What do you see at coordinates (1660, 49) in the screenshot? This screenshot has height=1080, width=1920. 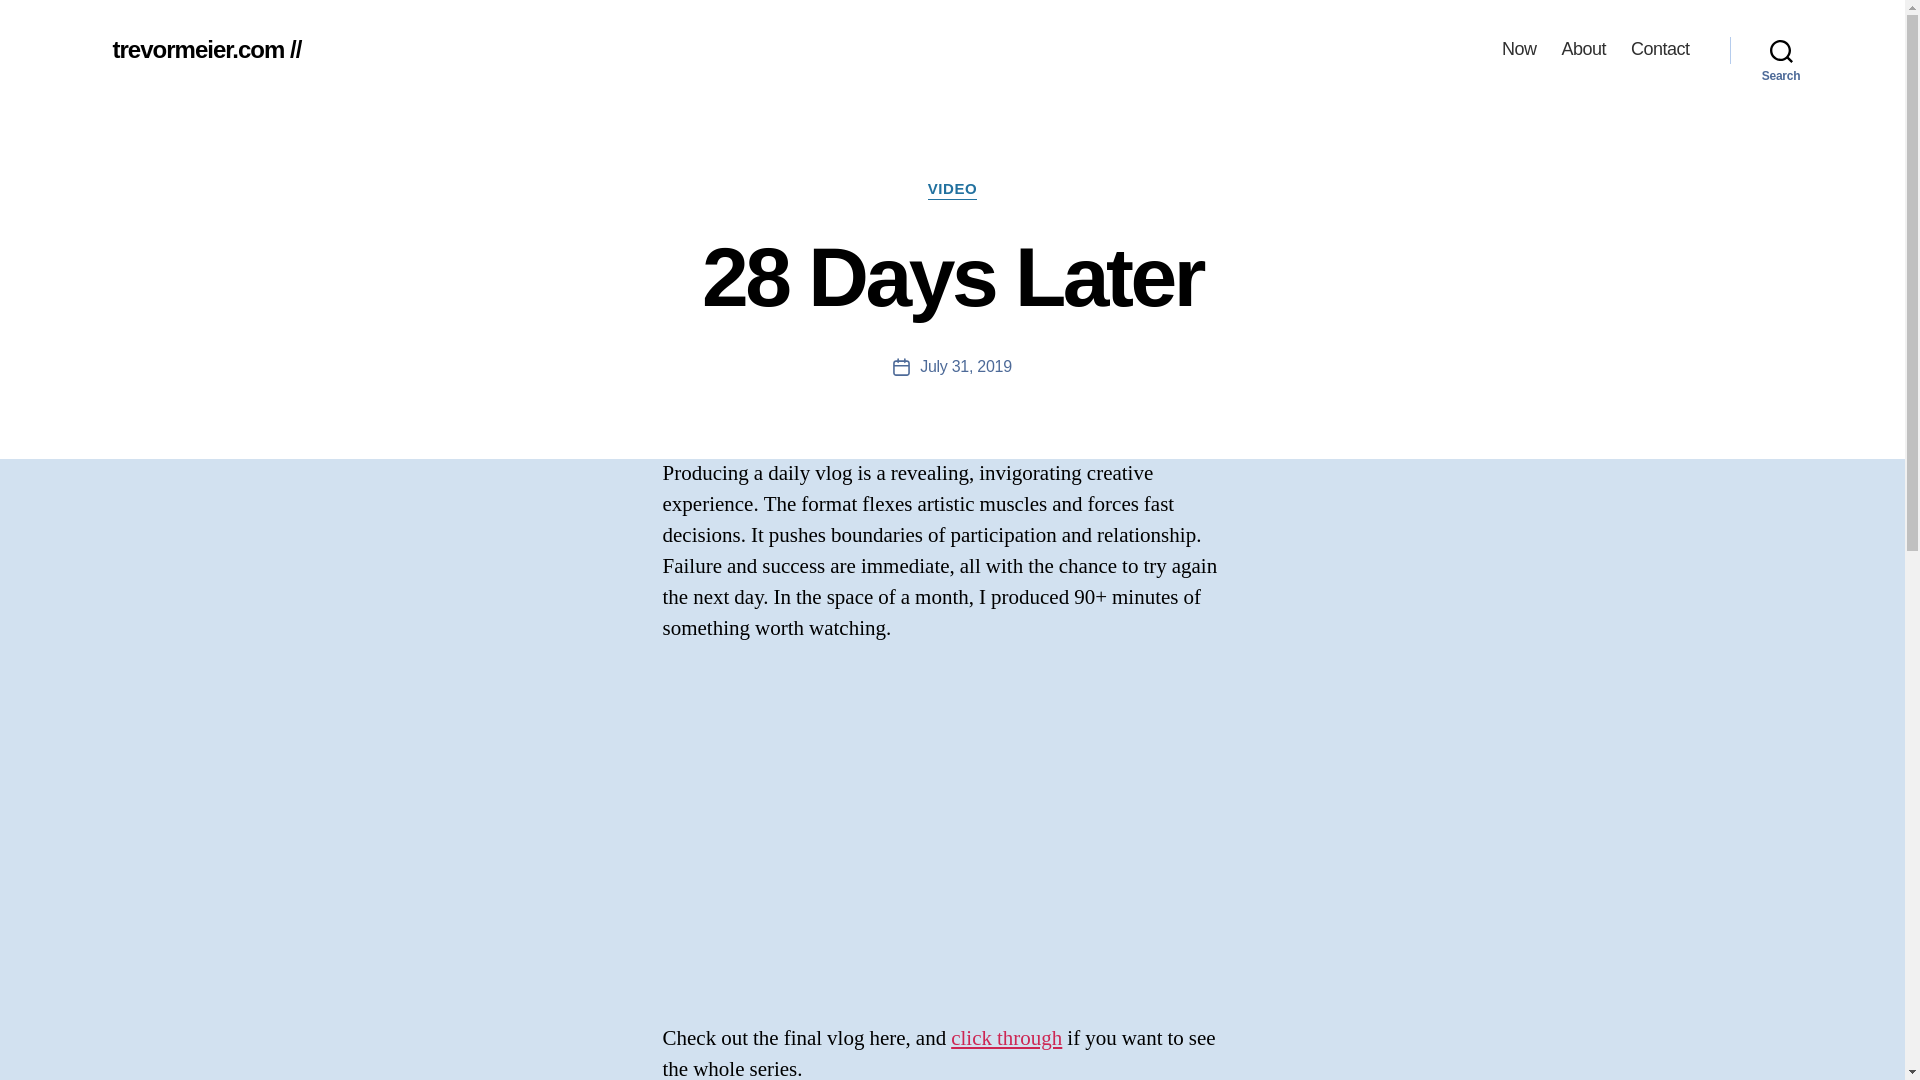 I see `Contact` at bounding box center [1660, 49].